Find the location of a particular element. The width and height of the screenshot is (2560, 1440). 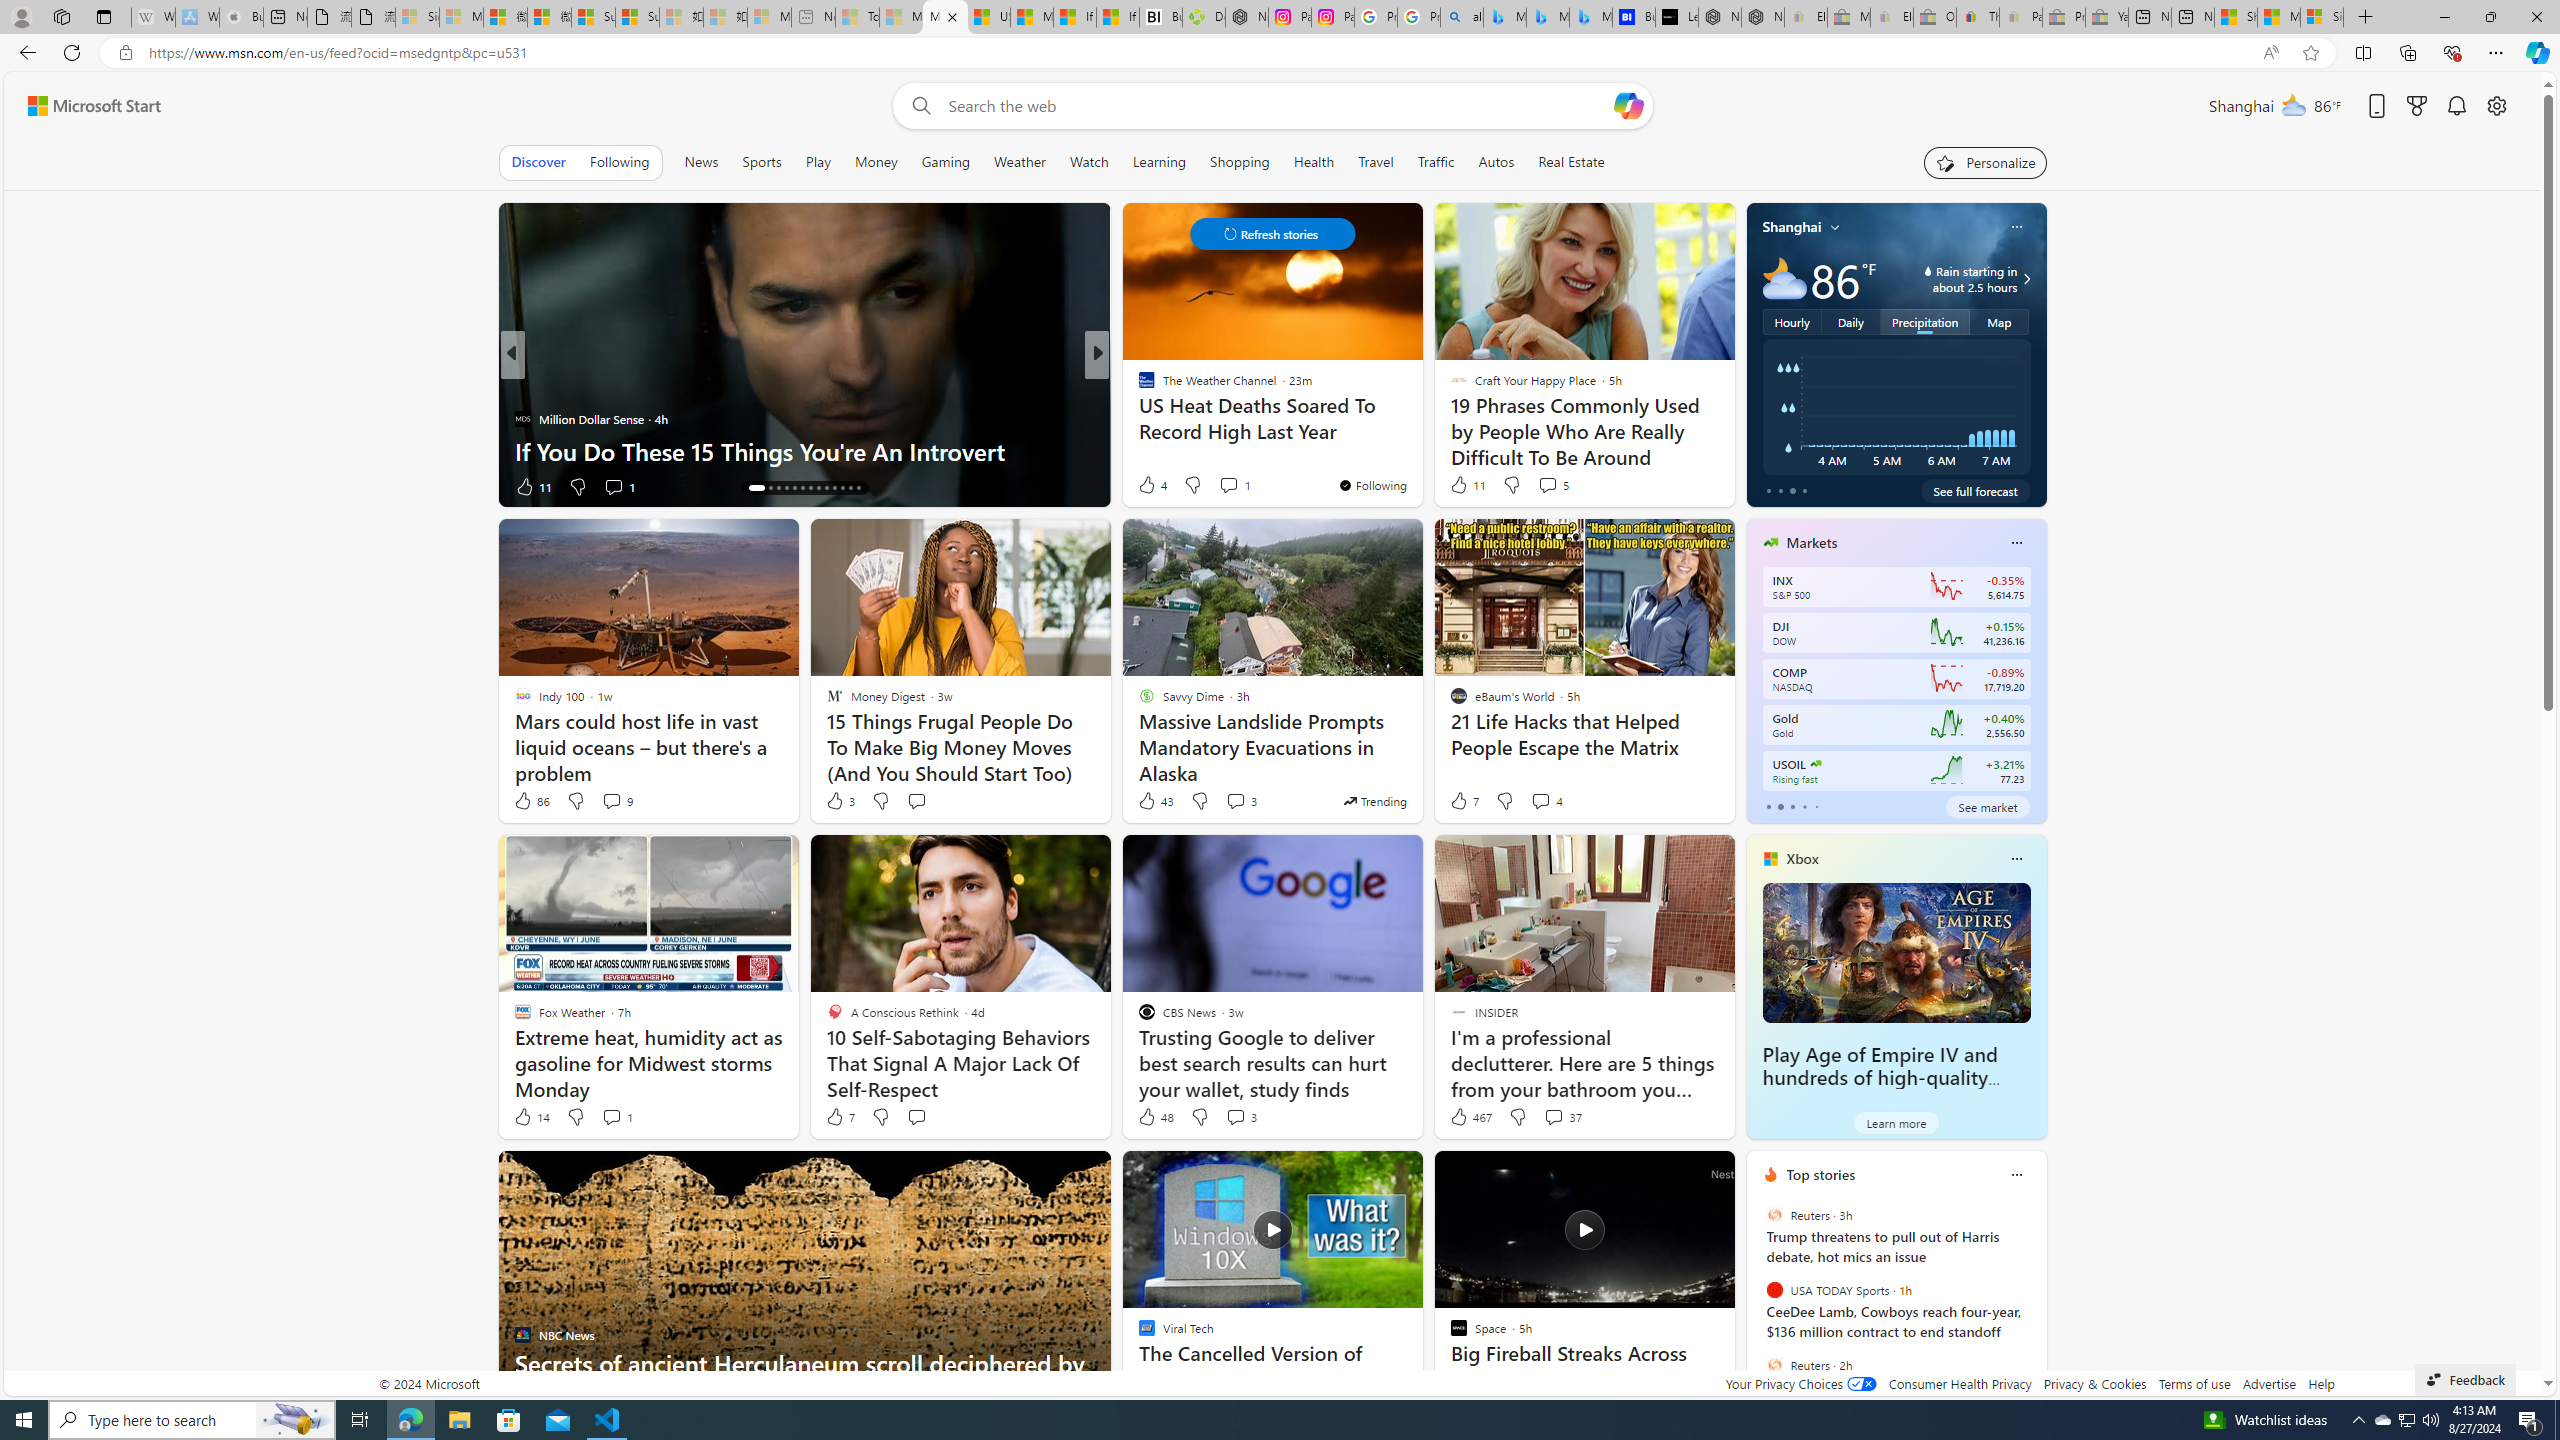

water-drop-icon Rain starting in about 2.5 hours is located at coordinates (1953, 279).